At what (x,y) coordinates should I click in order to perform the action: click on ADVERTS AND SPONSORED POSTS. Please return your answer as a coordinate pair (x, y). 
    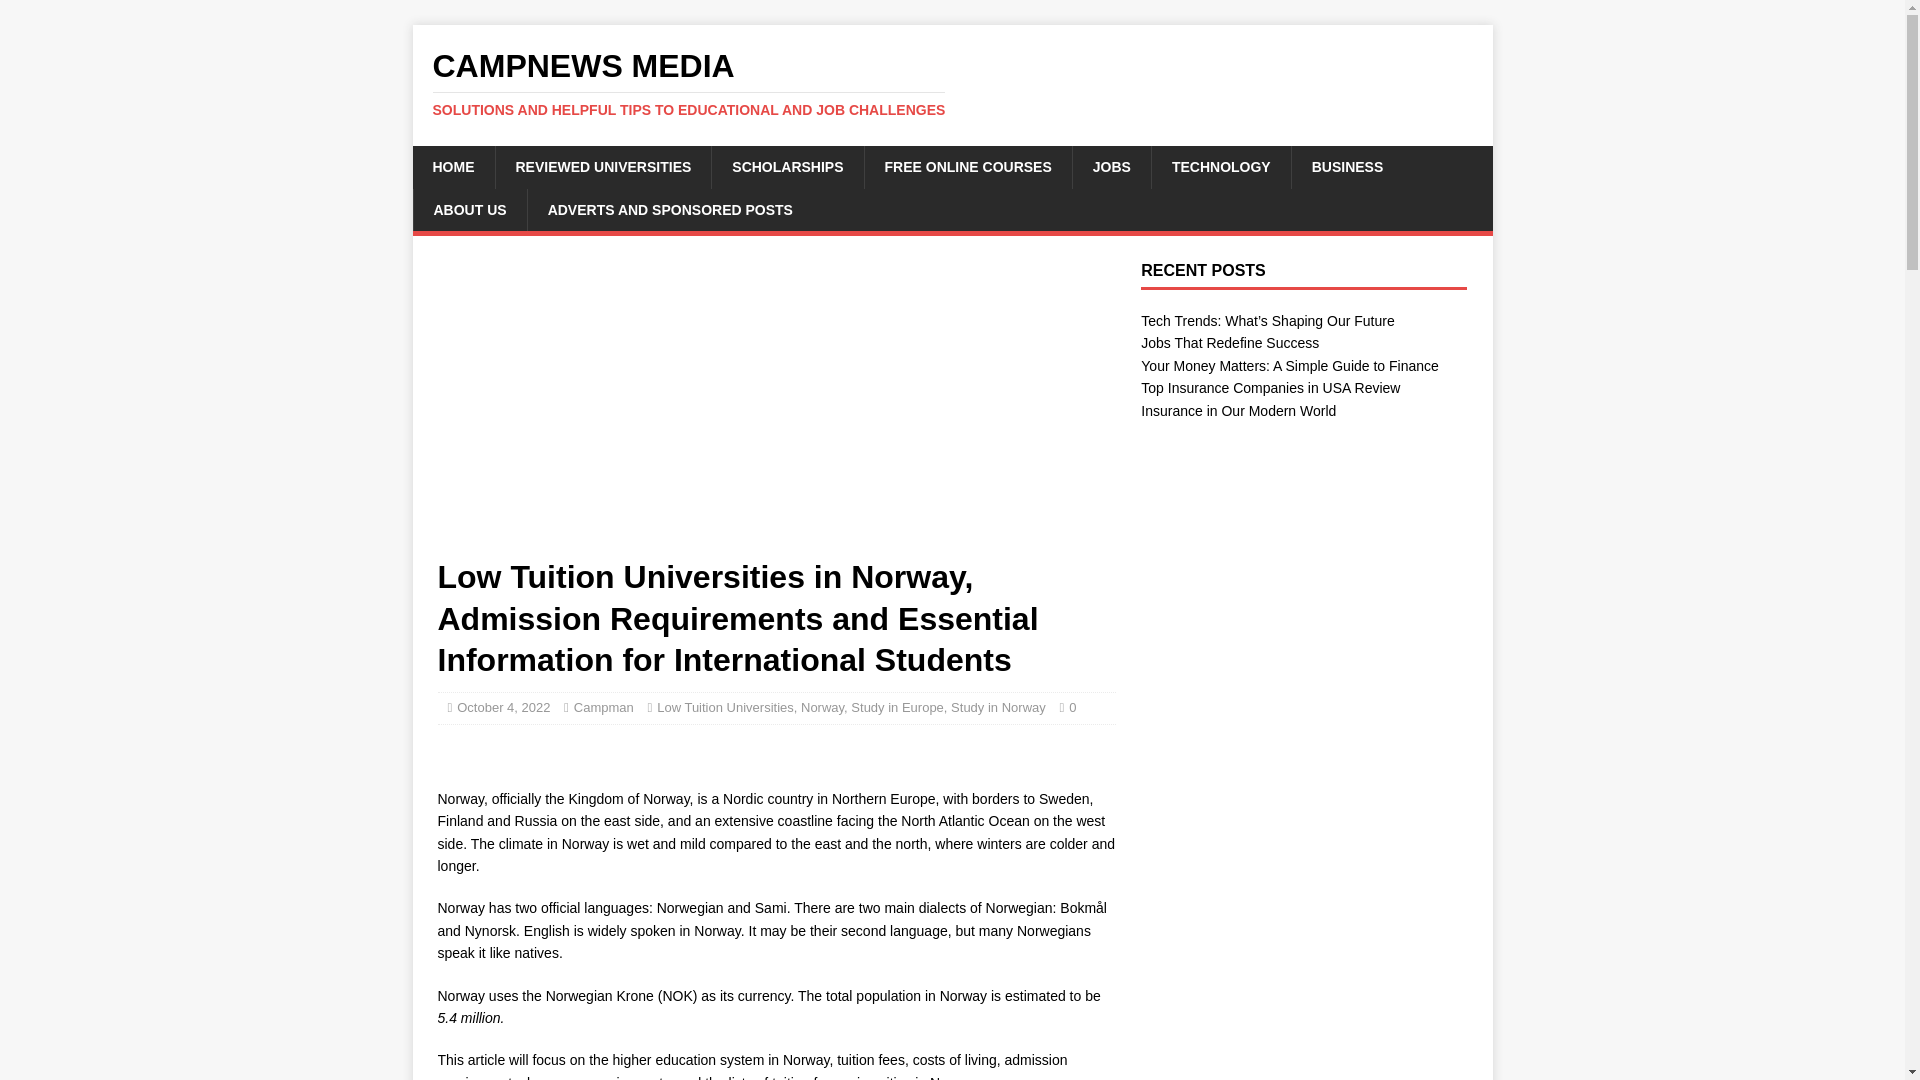
    Looking at the image, I should click on (669, 210).